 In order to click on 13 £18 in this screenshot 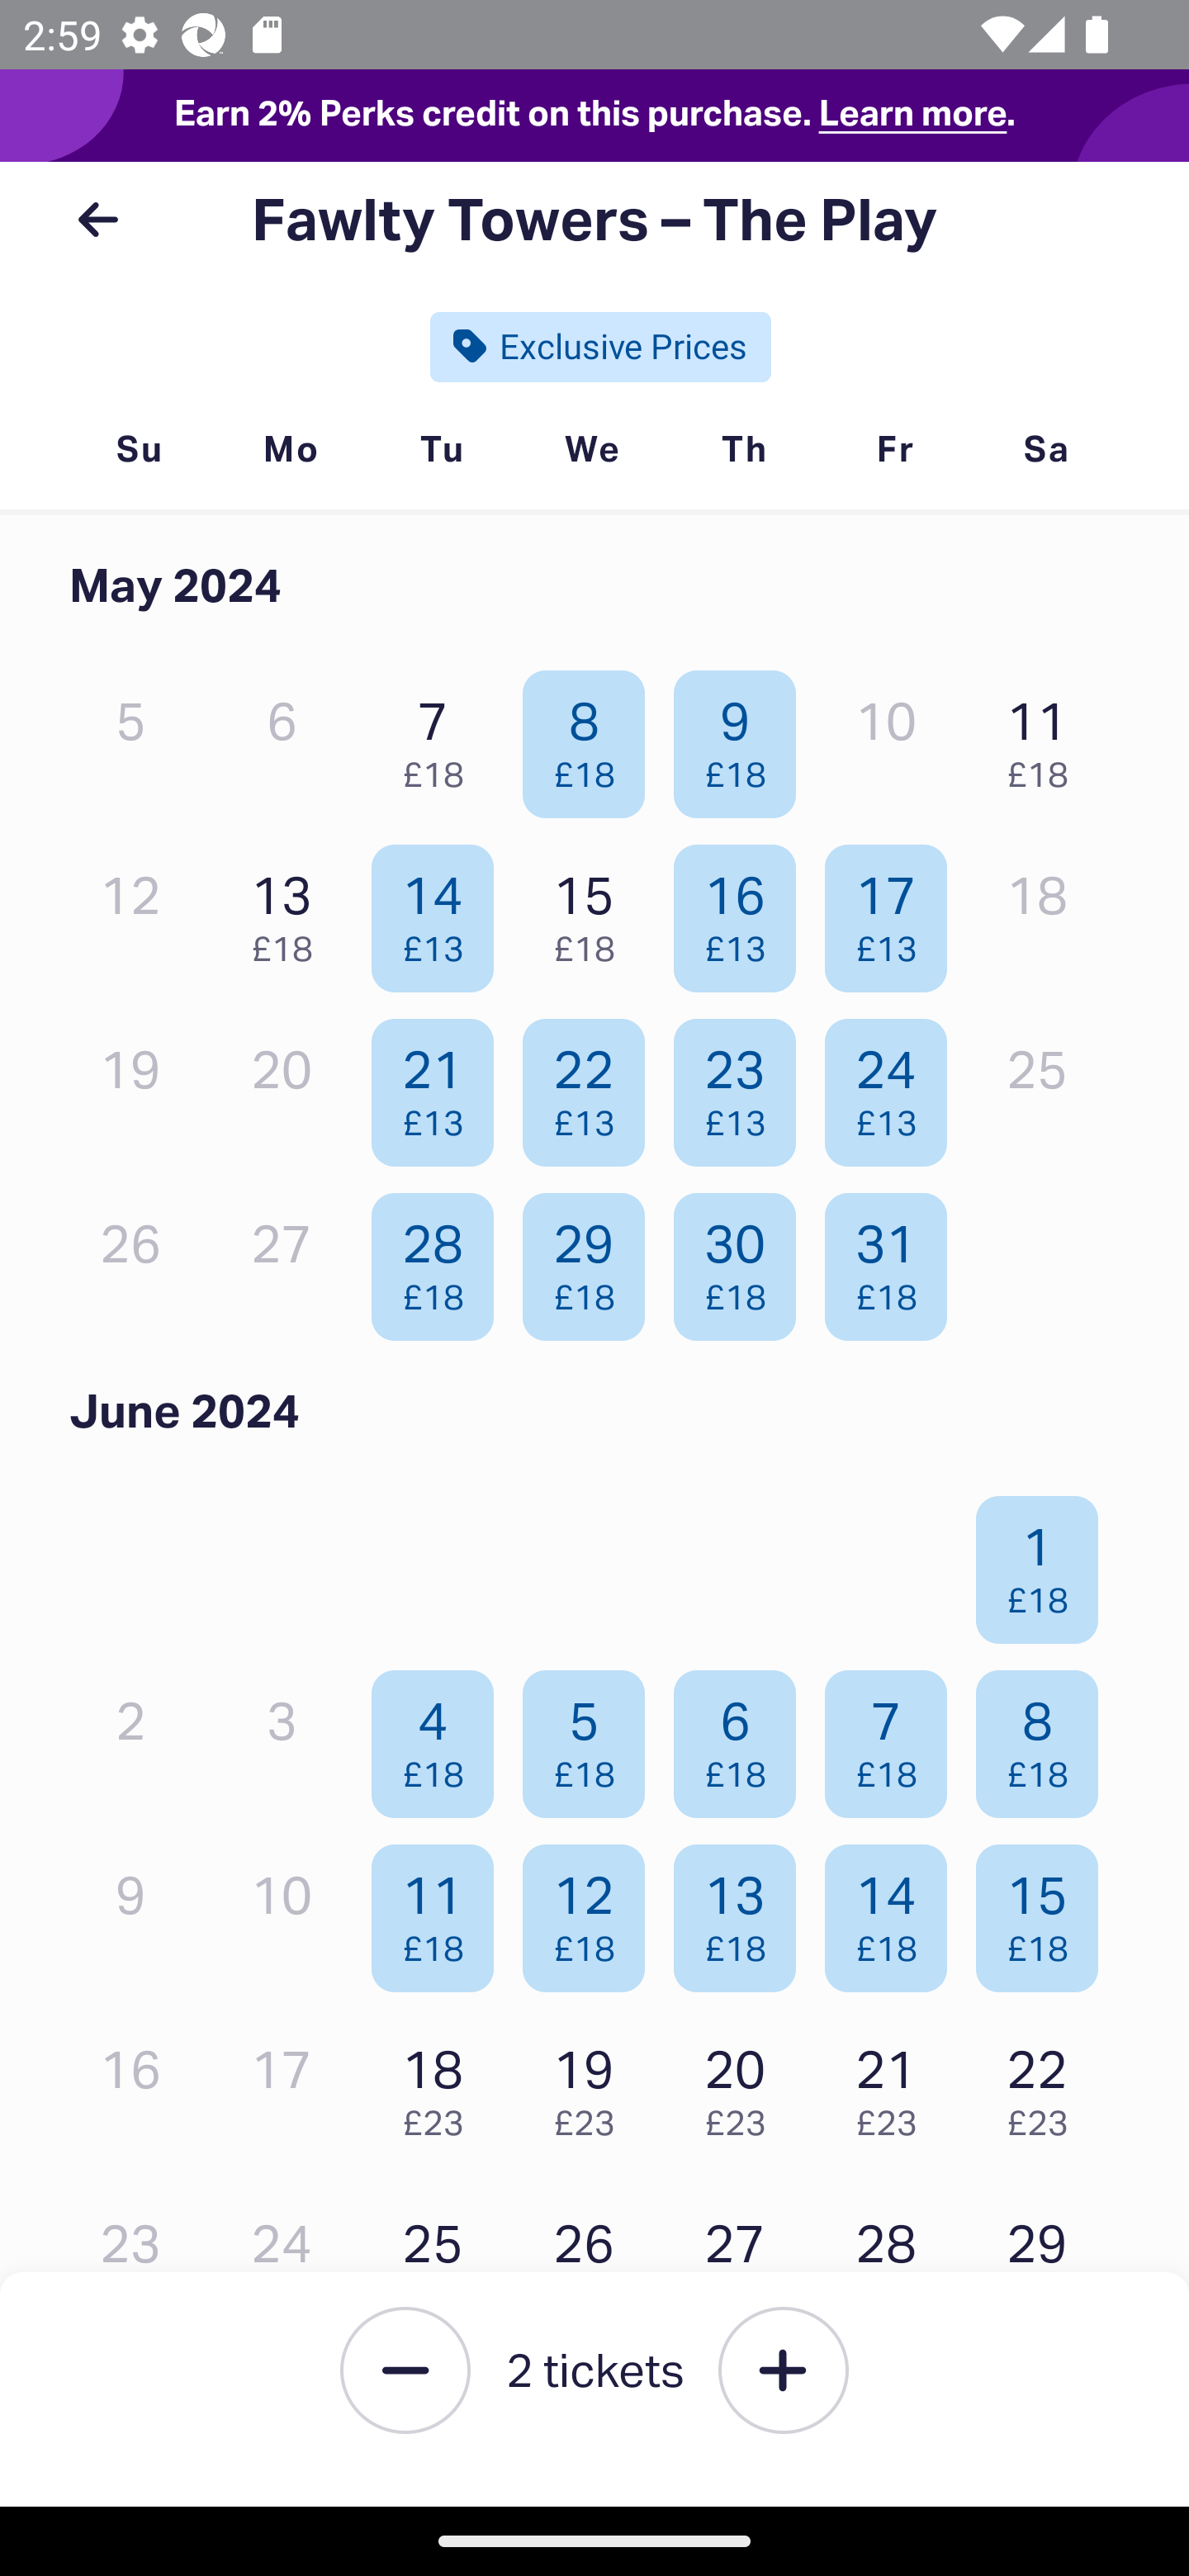, I will do `click(290, 910)`.